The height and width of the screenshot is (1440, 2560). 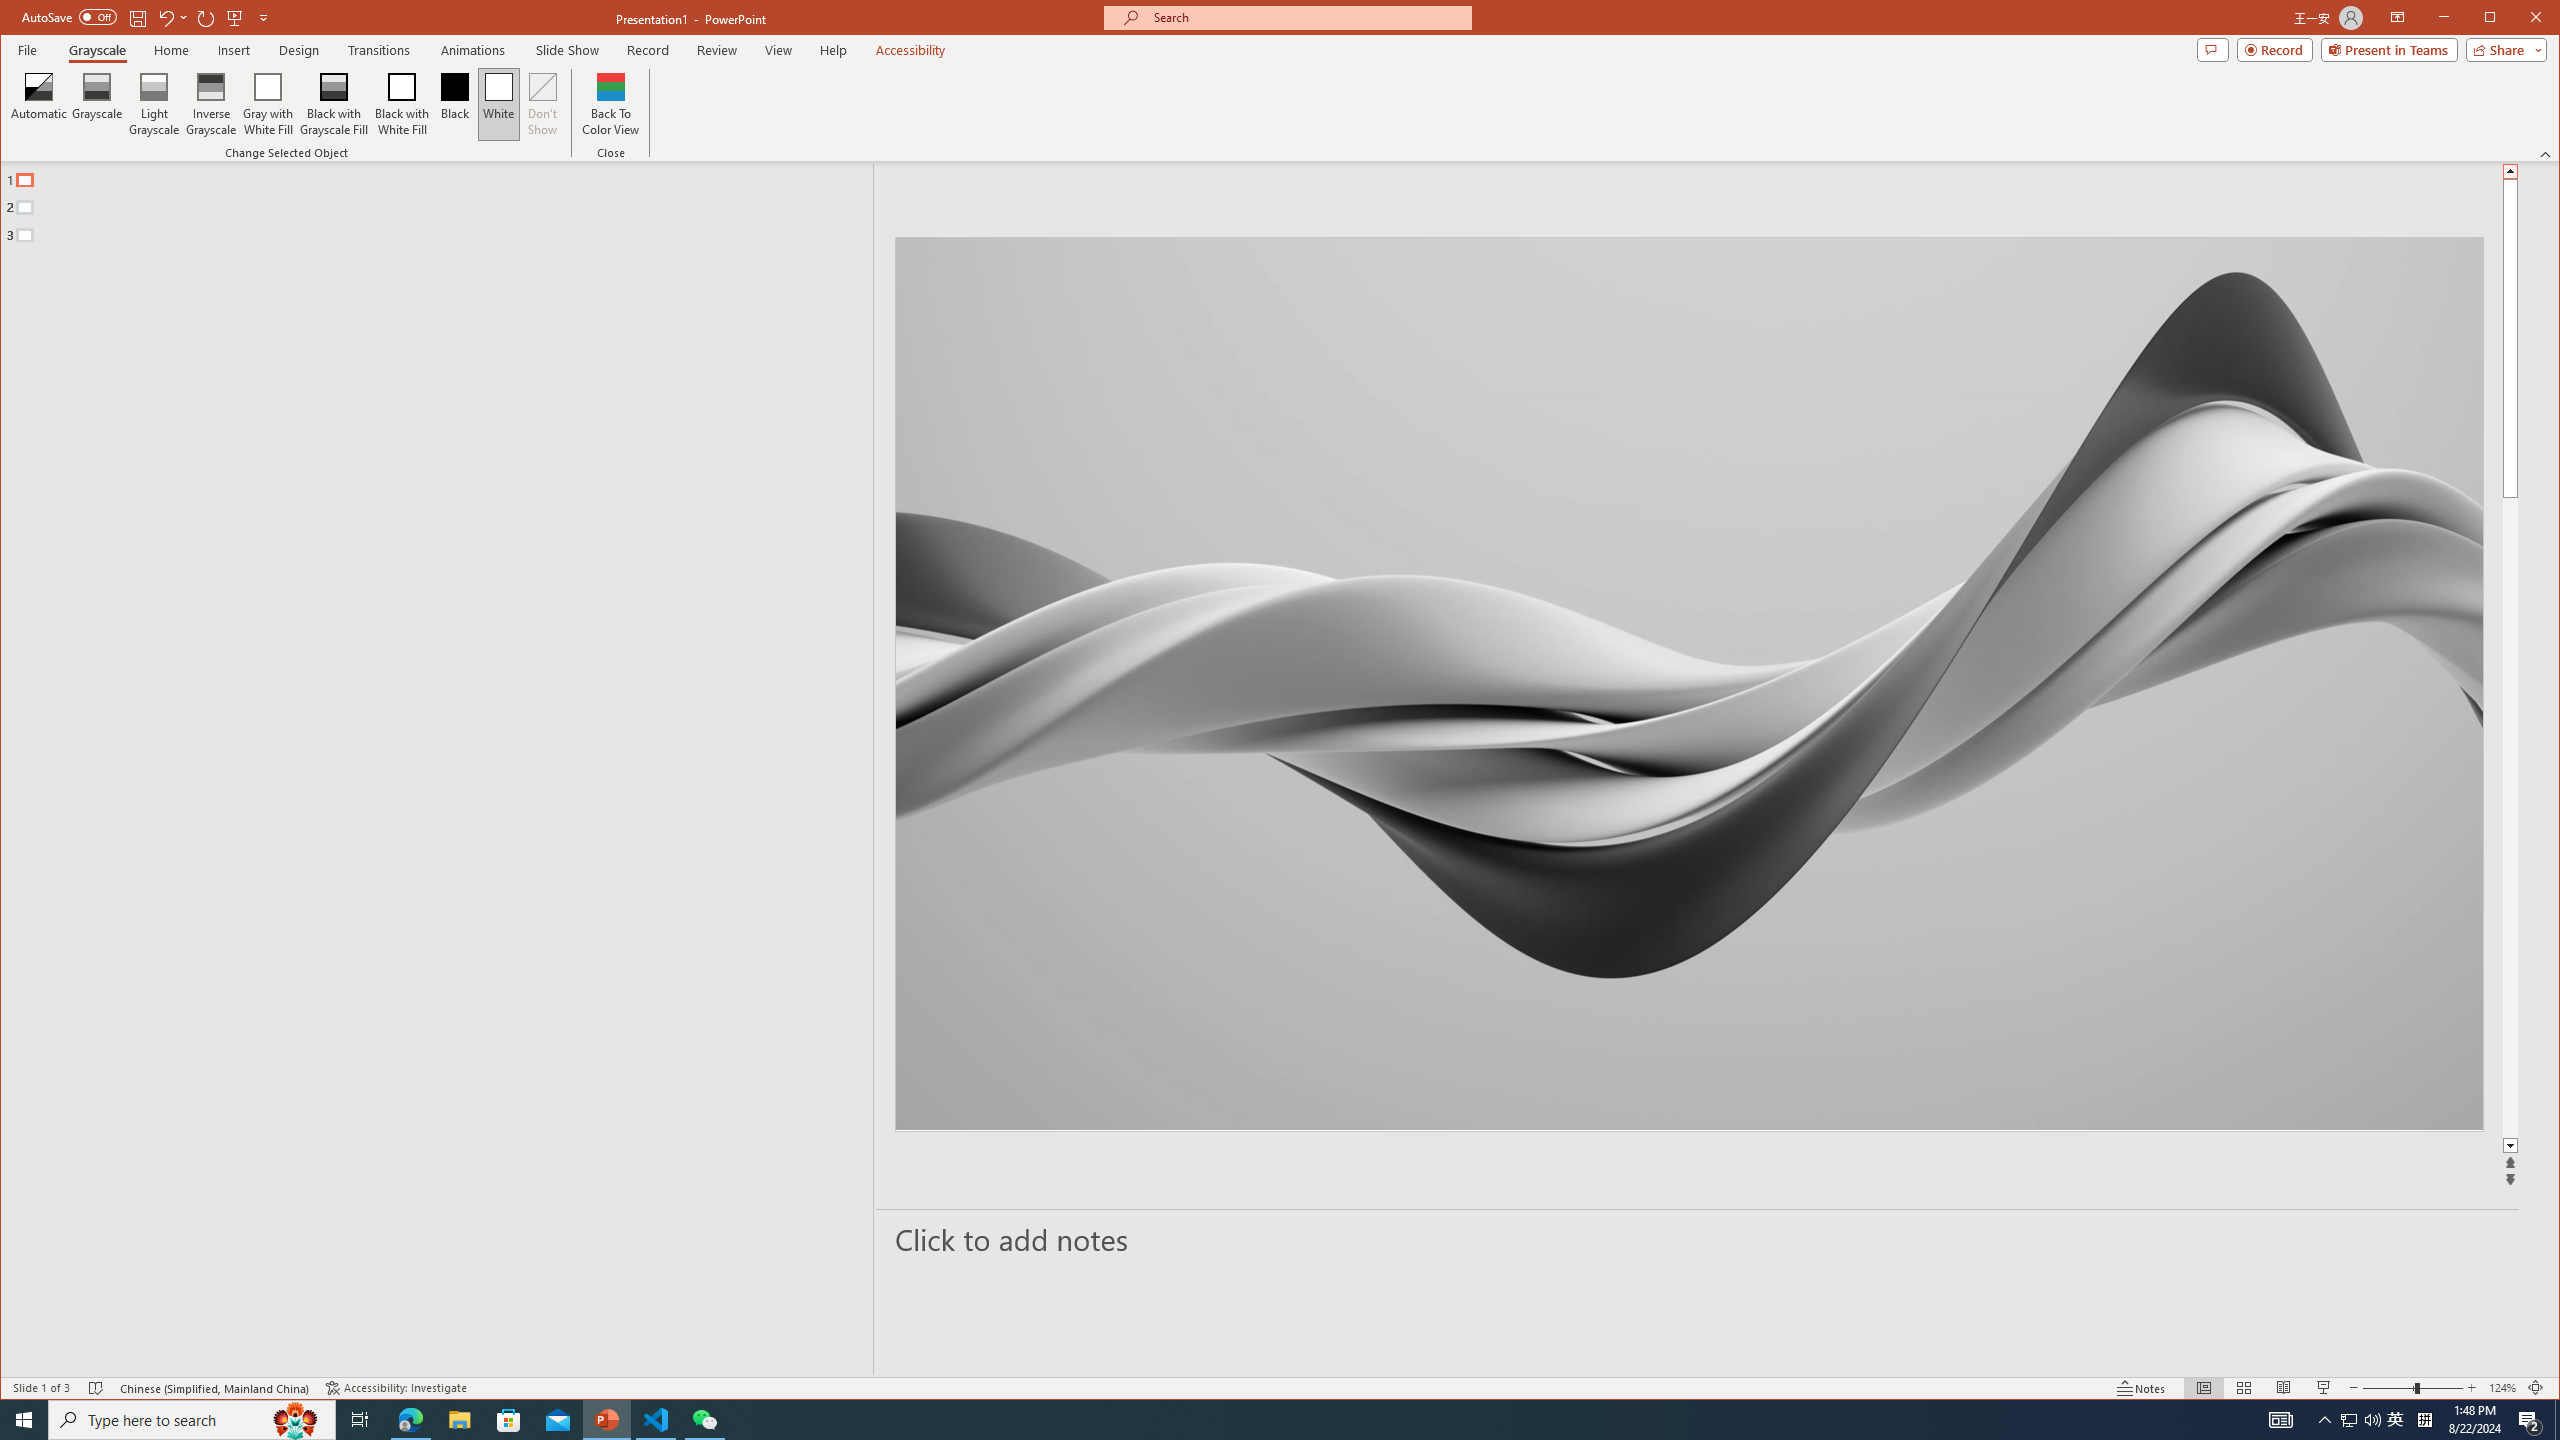 I want to click on Type here to search, so click(x=192, y=1420).